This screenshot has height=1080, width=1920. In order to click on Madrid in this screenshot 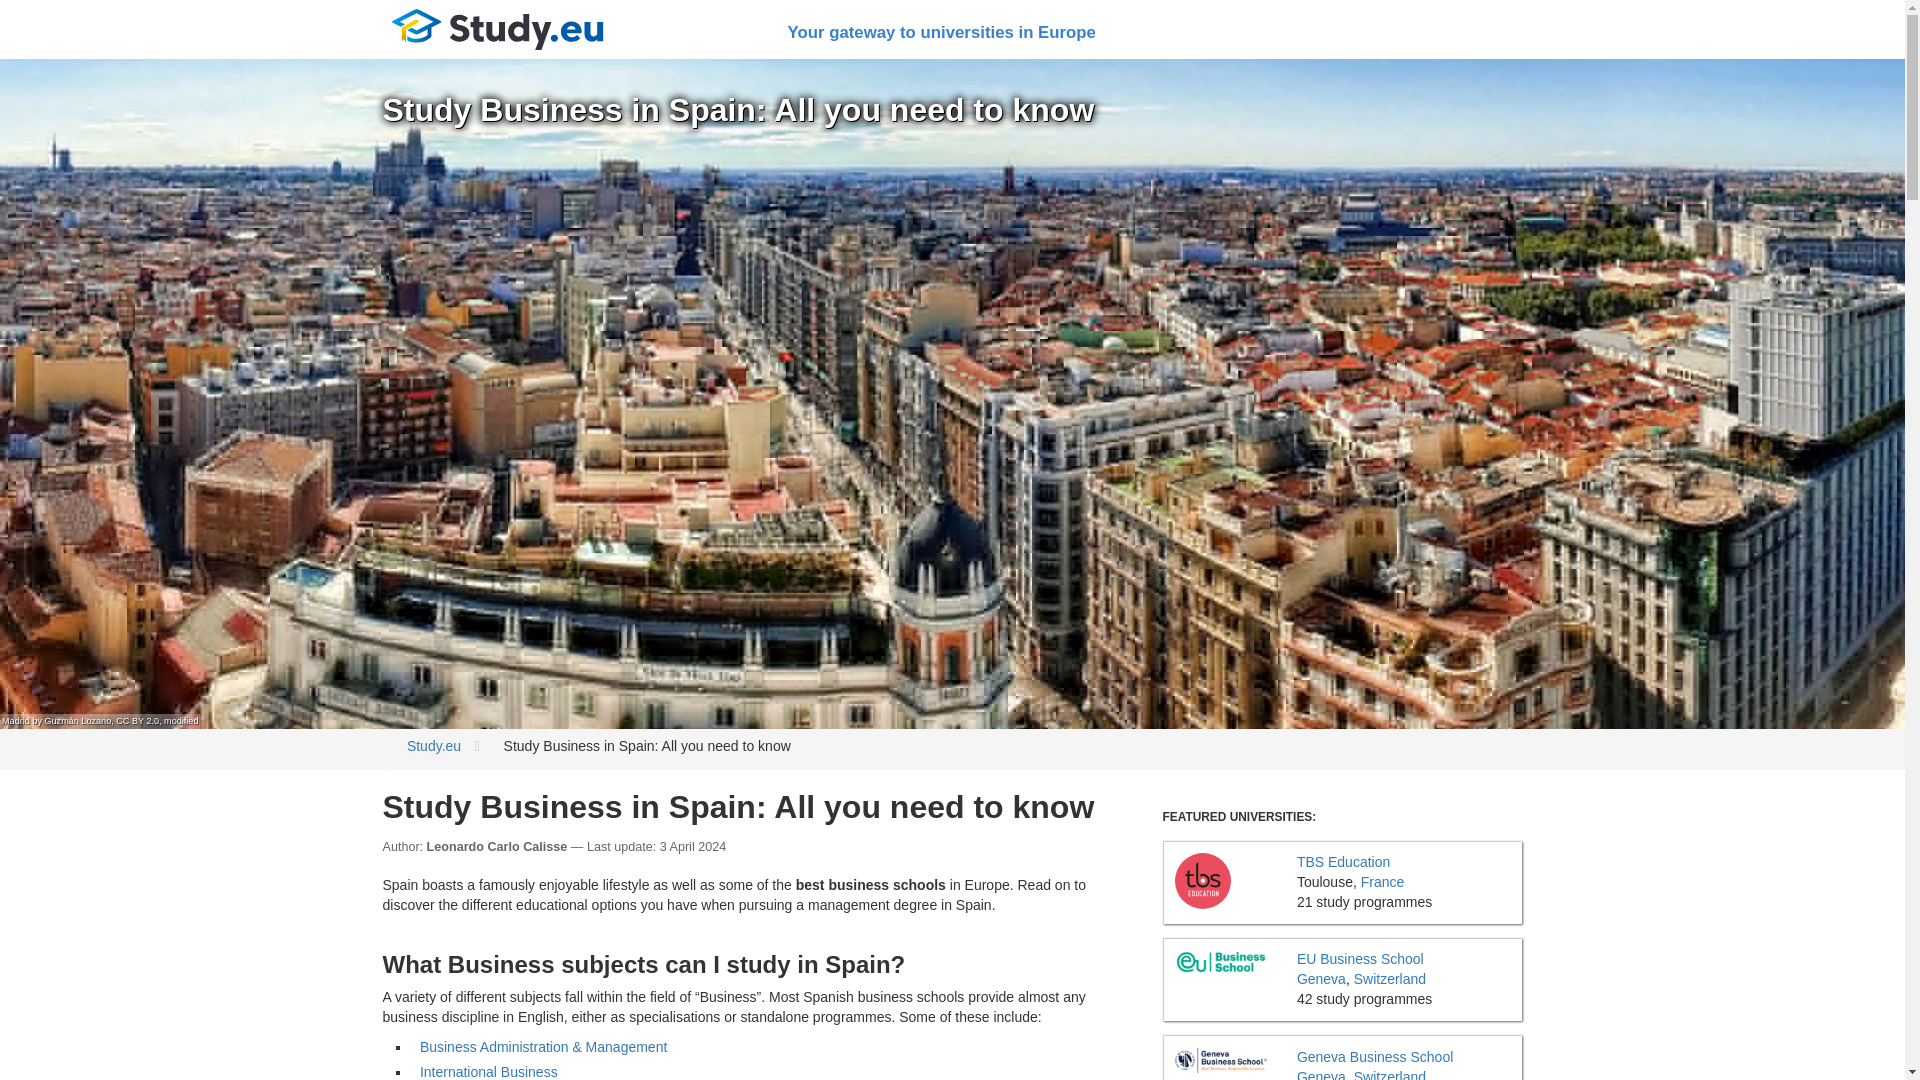, I will do `click(16, 720)`.